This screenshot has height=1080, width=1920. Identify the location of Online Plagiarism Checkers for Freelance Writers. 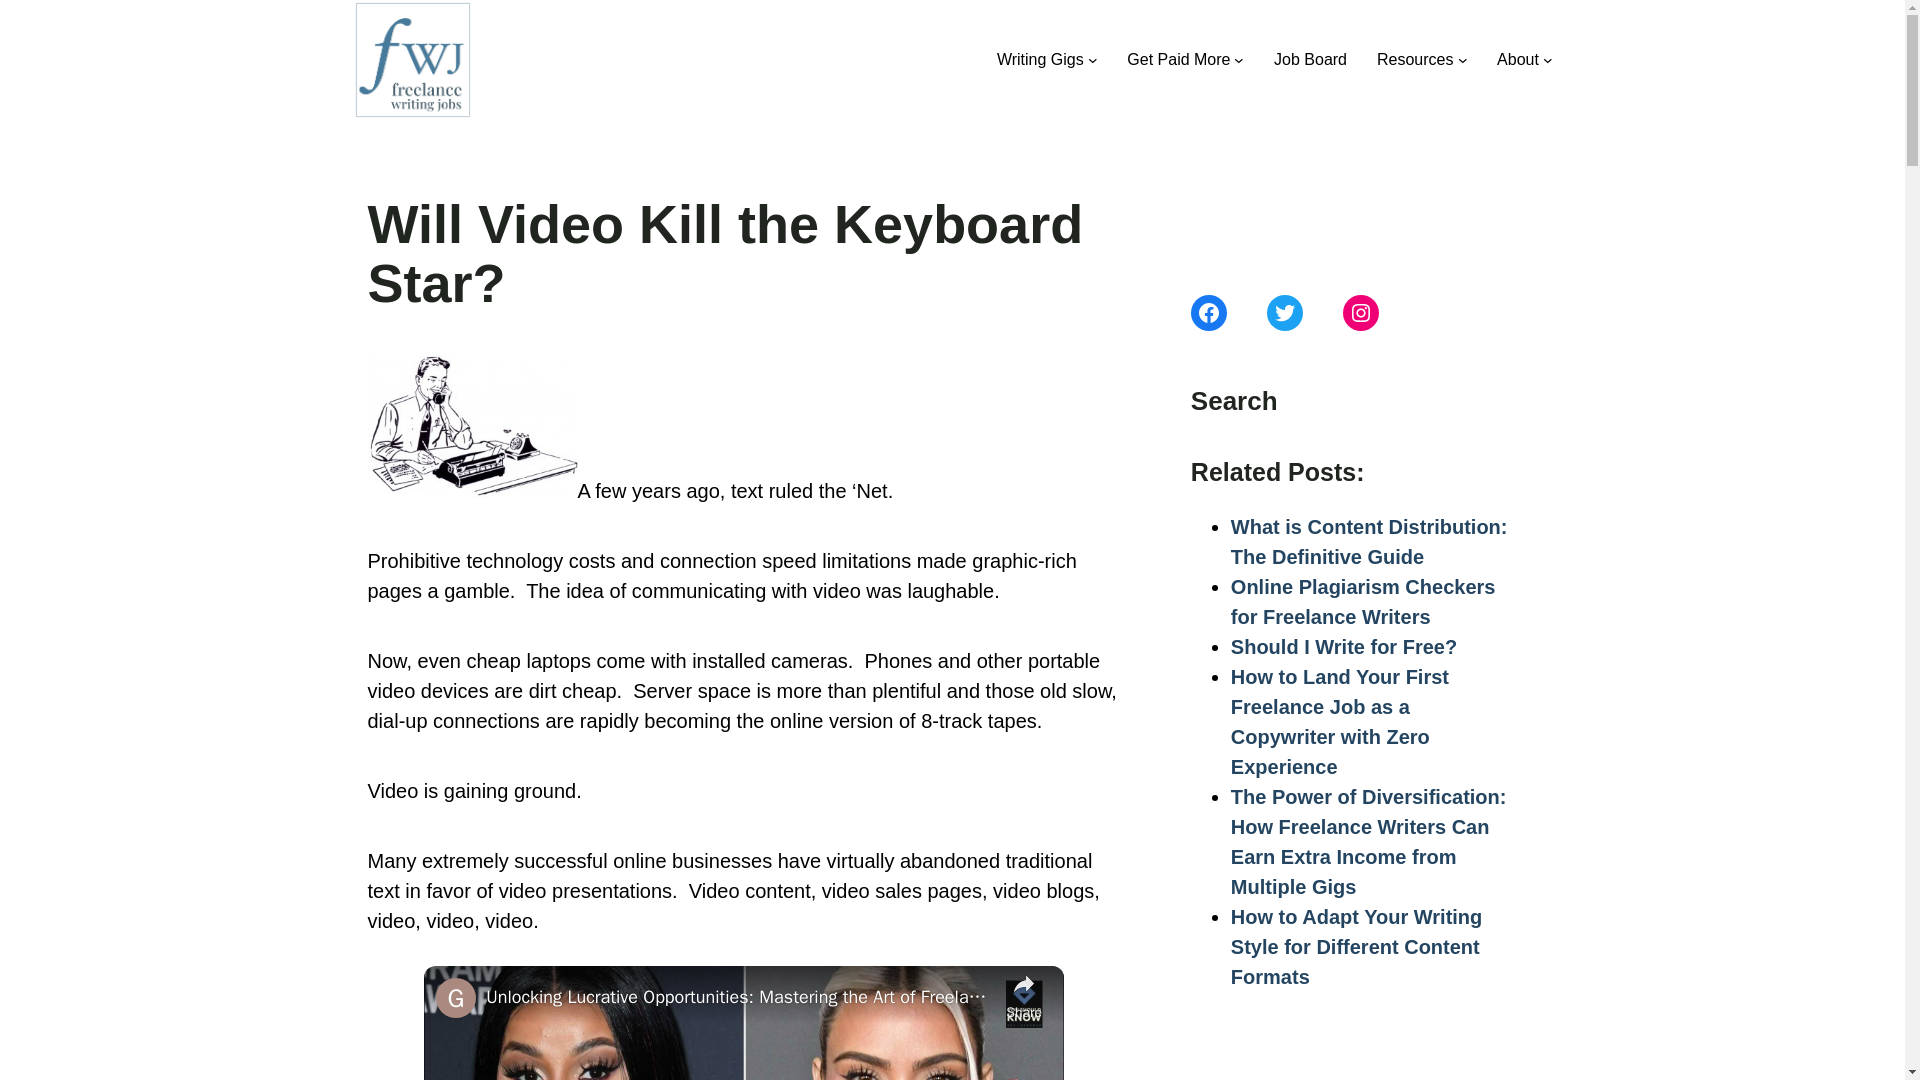
(1362, 601).